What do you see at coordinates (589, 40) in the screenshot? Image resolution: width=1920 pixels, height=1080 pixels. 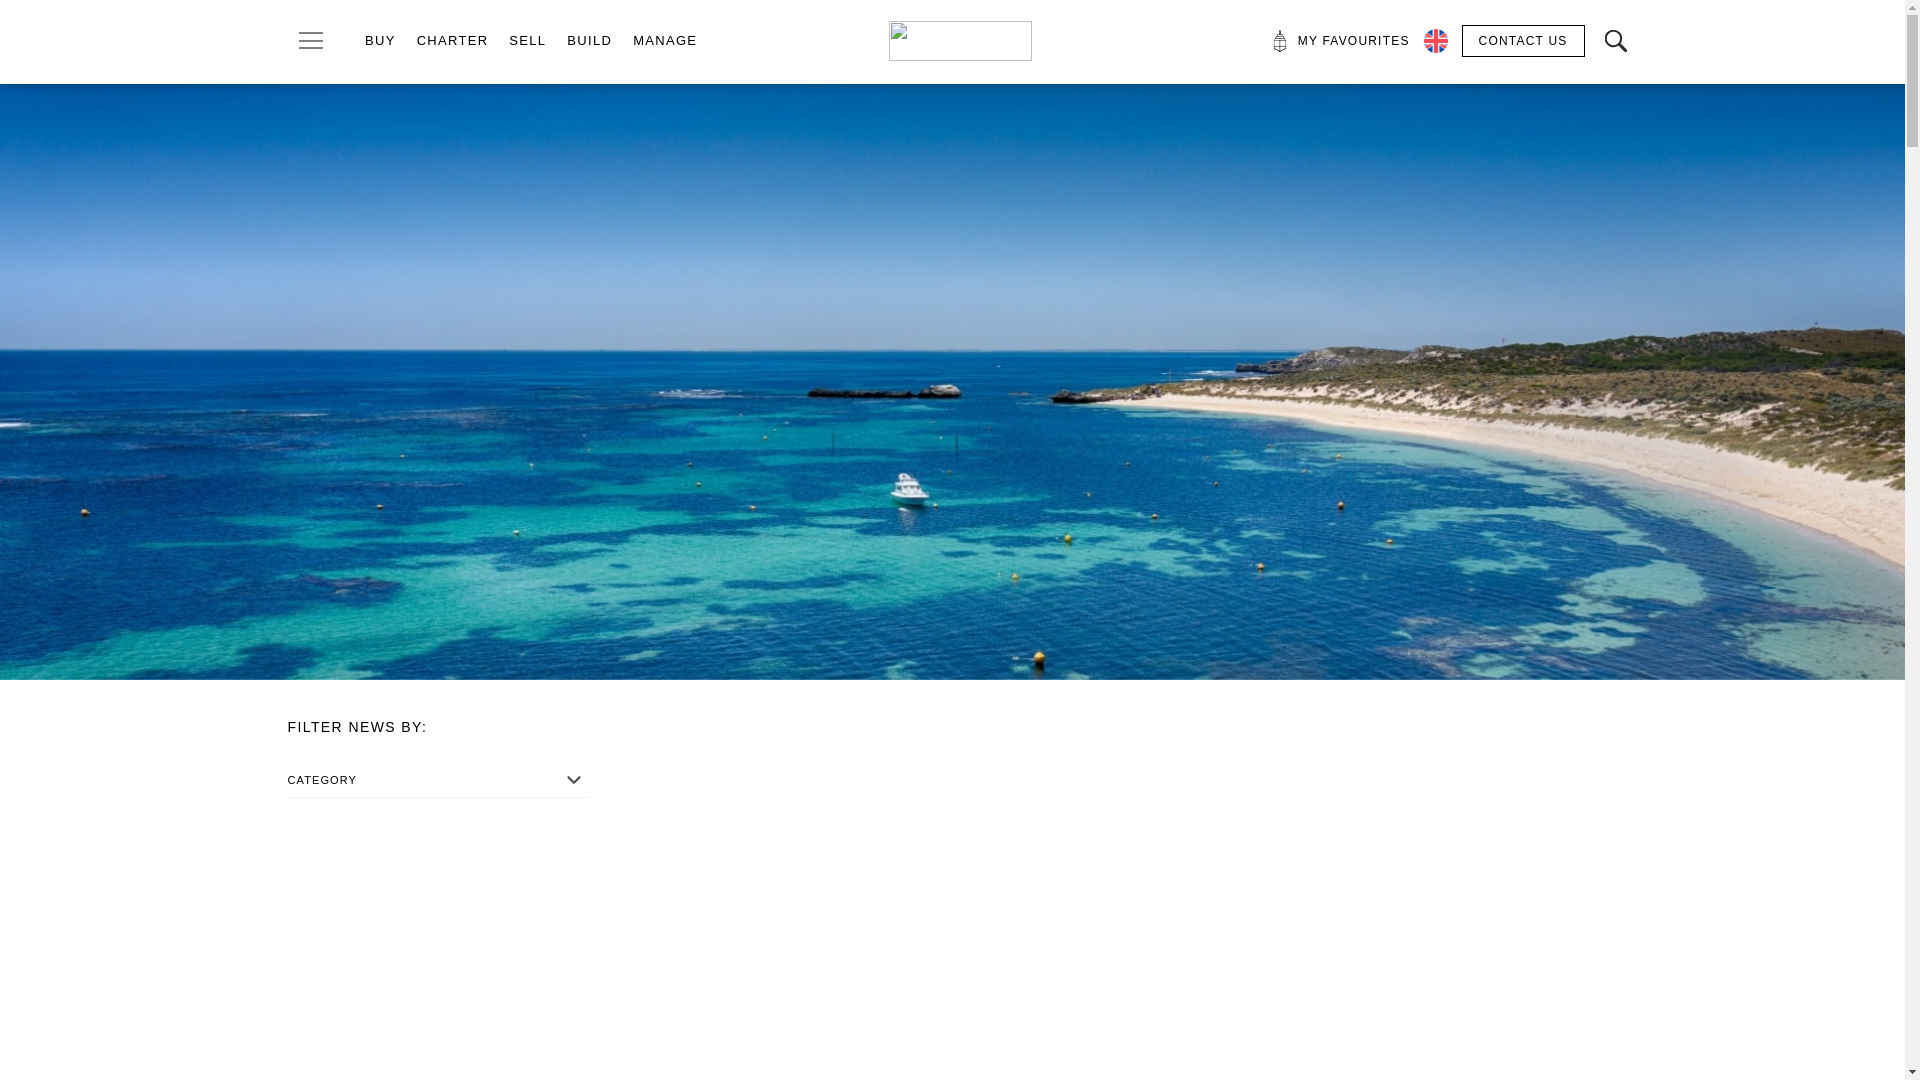 I see `BUILD` at bounding box center [589, 40].